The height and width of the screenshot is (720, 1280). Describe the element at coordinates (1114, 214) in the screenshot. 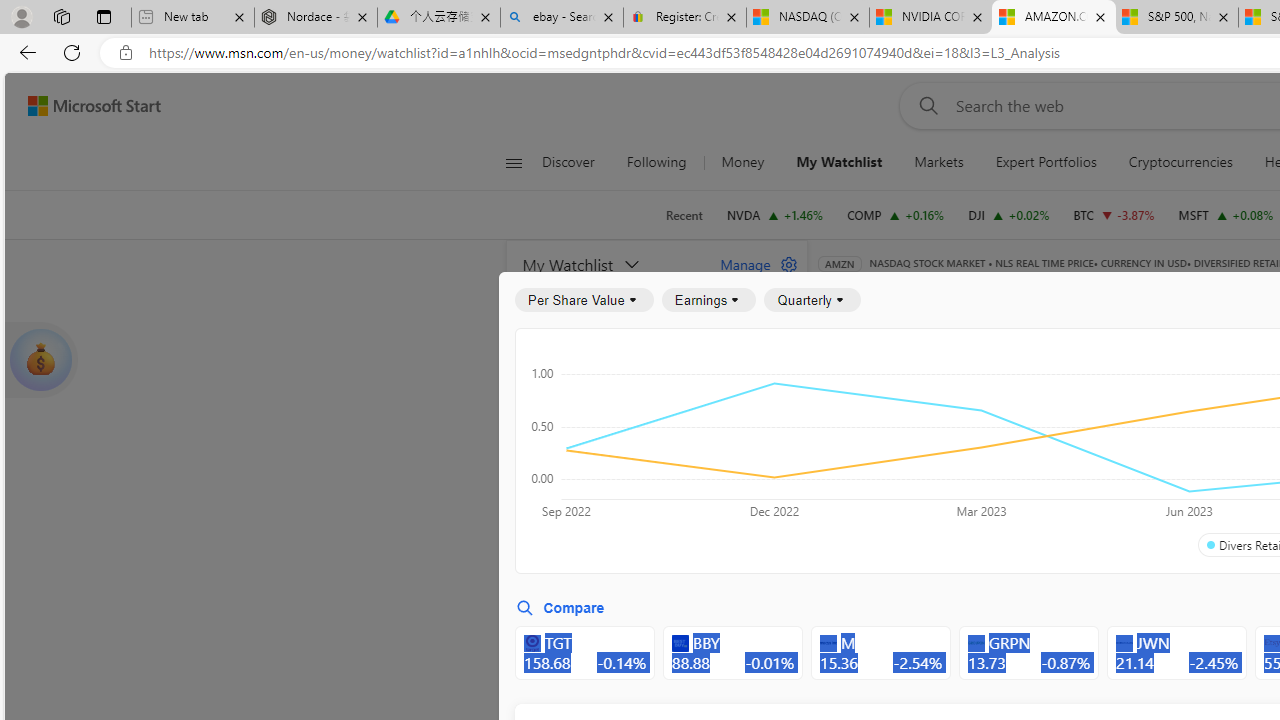

I see `BTC Bitcoin decrease 60,049.35 -2,320.91 -3.87%` at that location.